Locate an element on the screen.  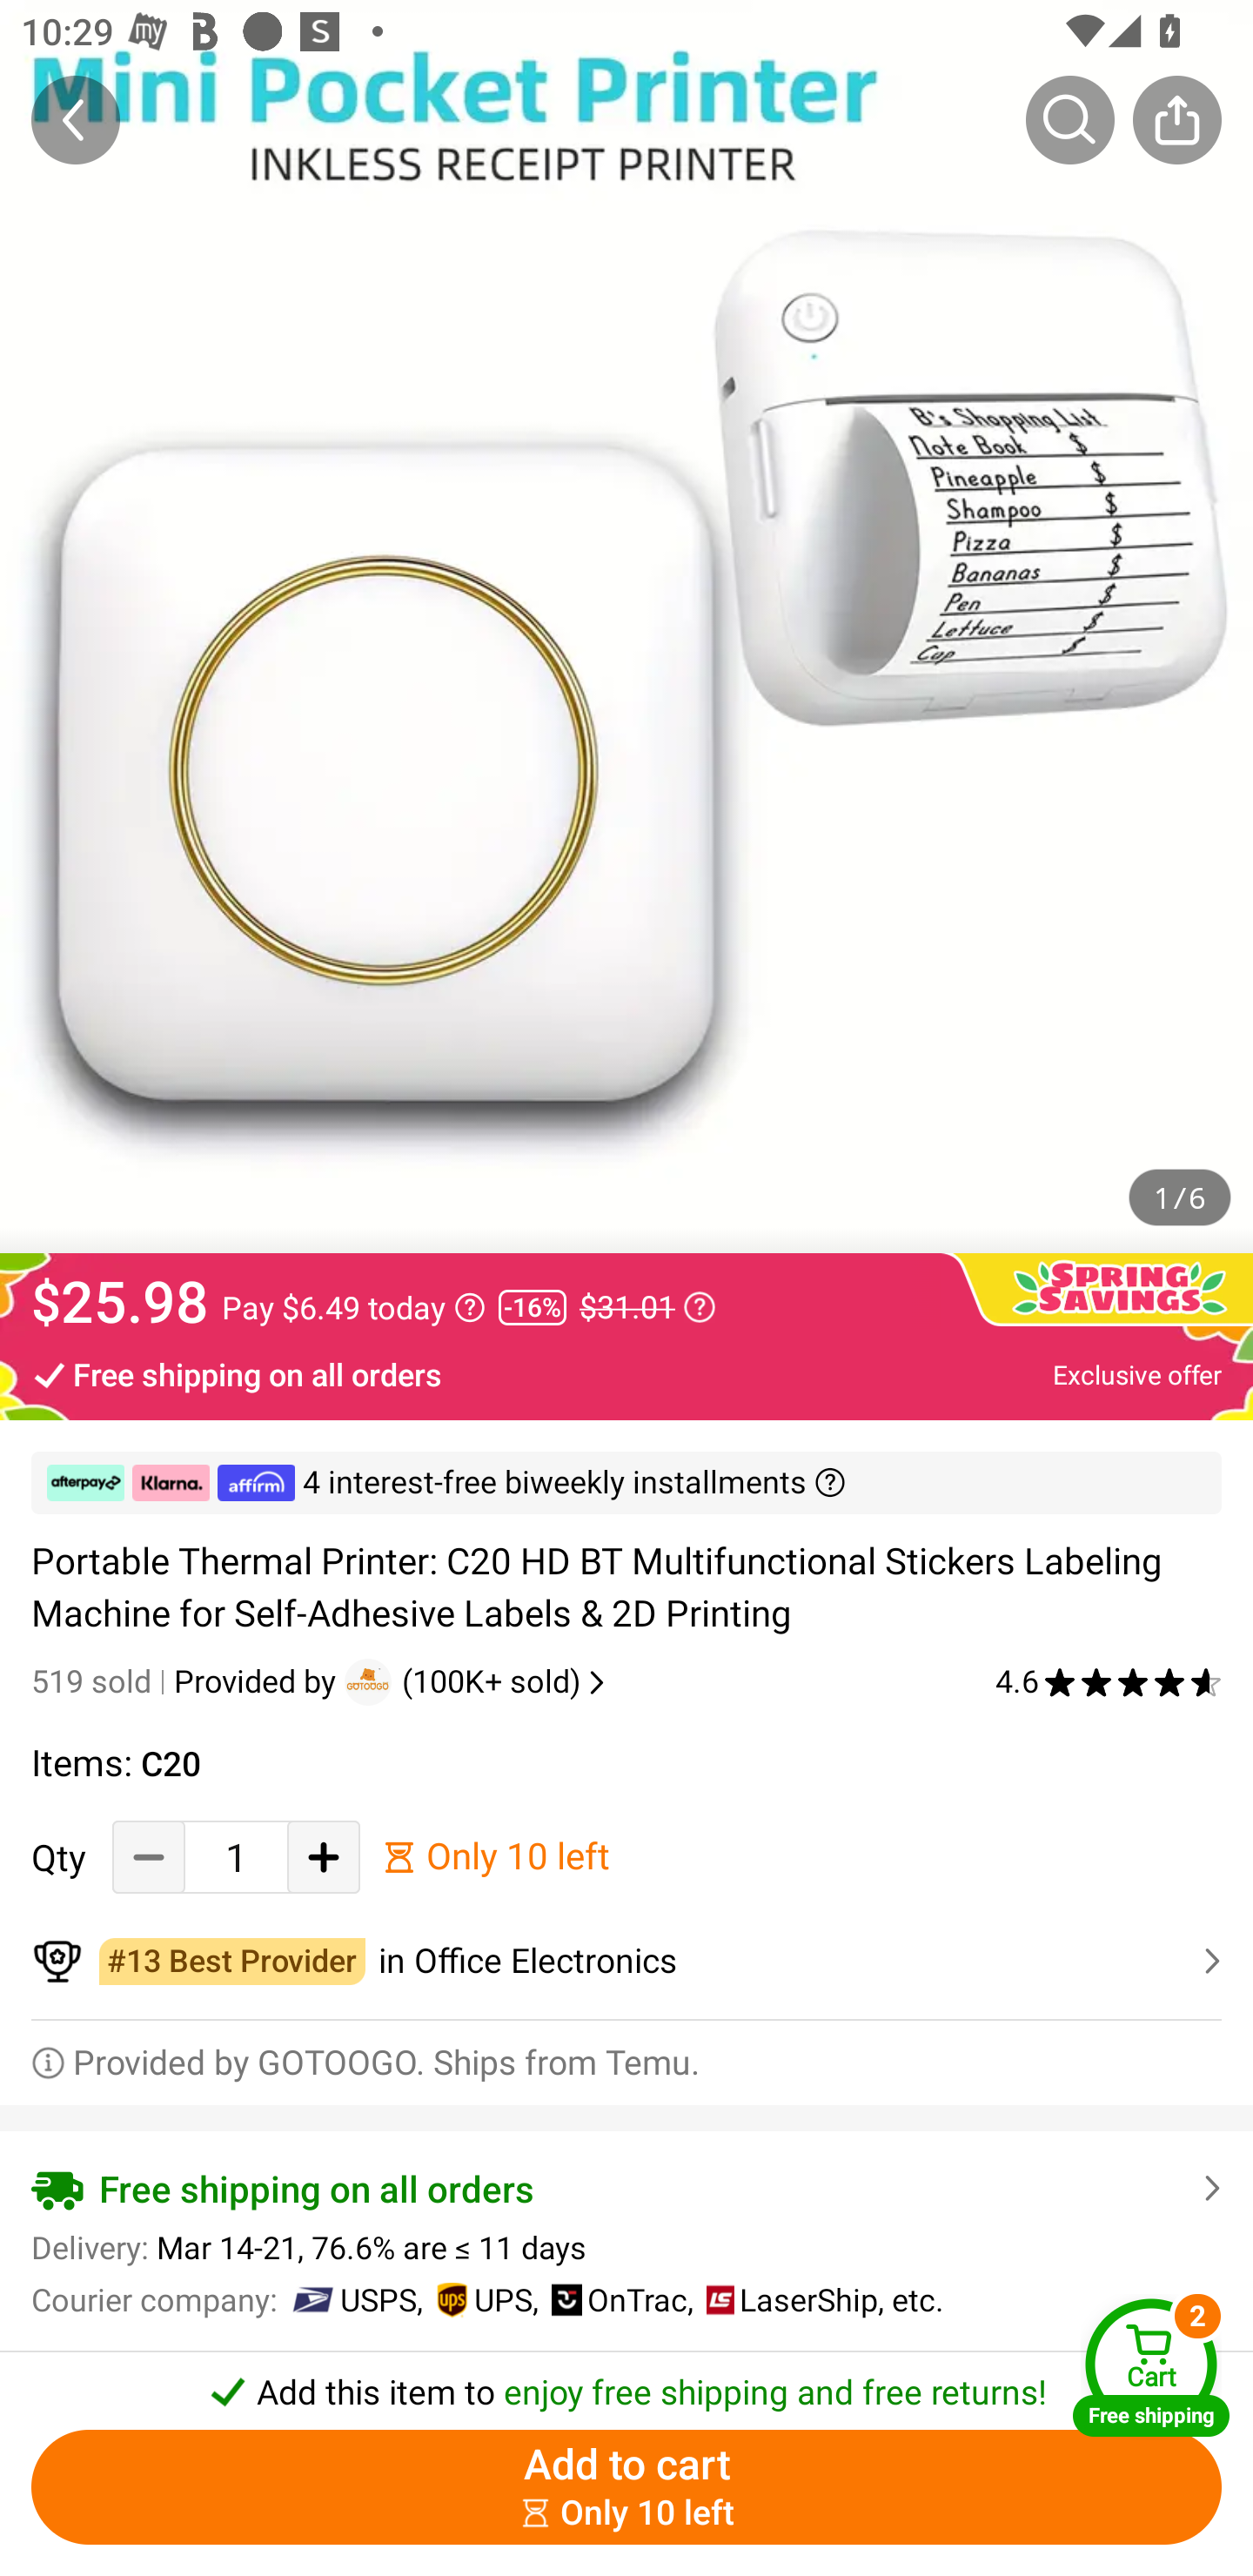
Share is located at coordinates (1176, 119).